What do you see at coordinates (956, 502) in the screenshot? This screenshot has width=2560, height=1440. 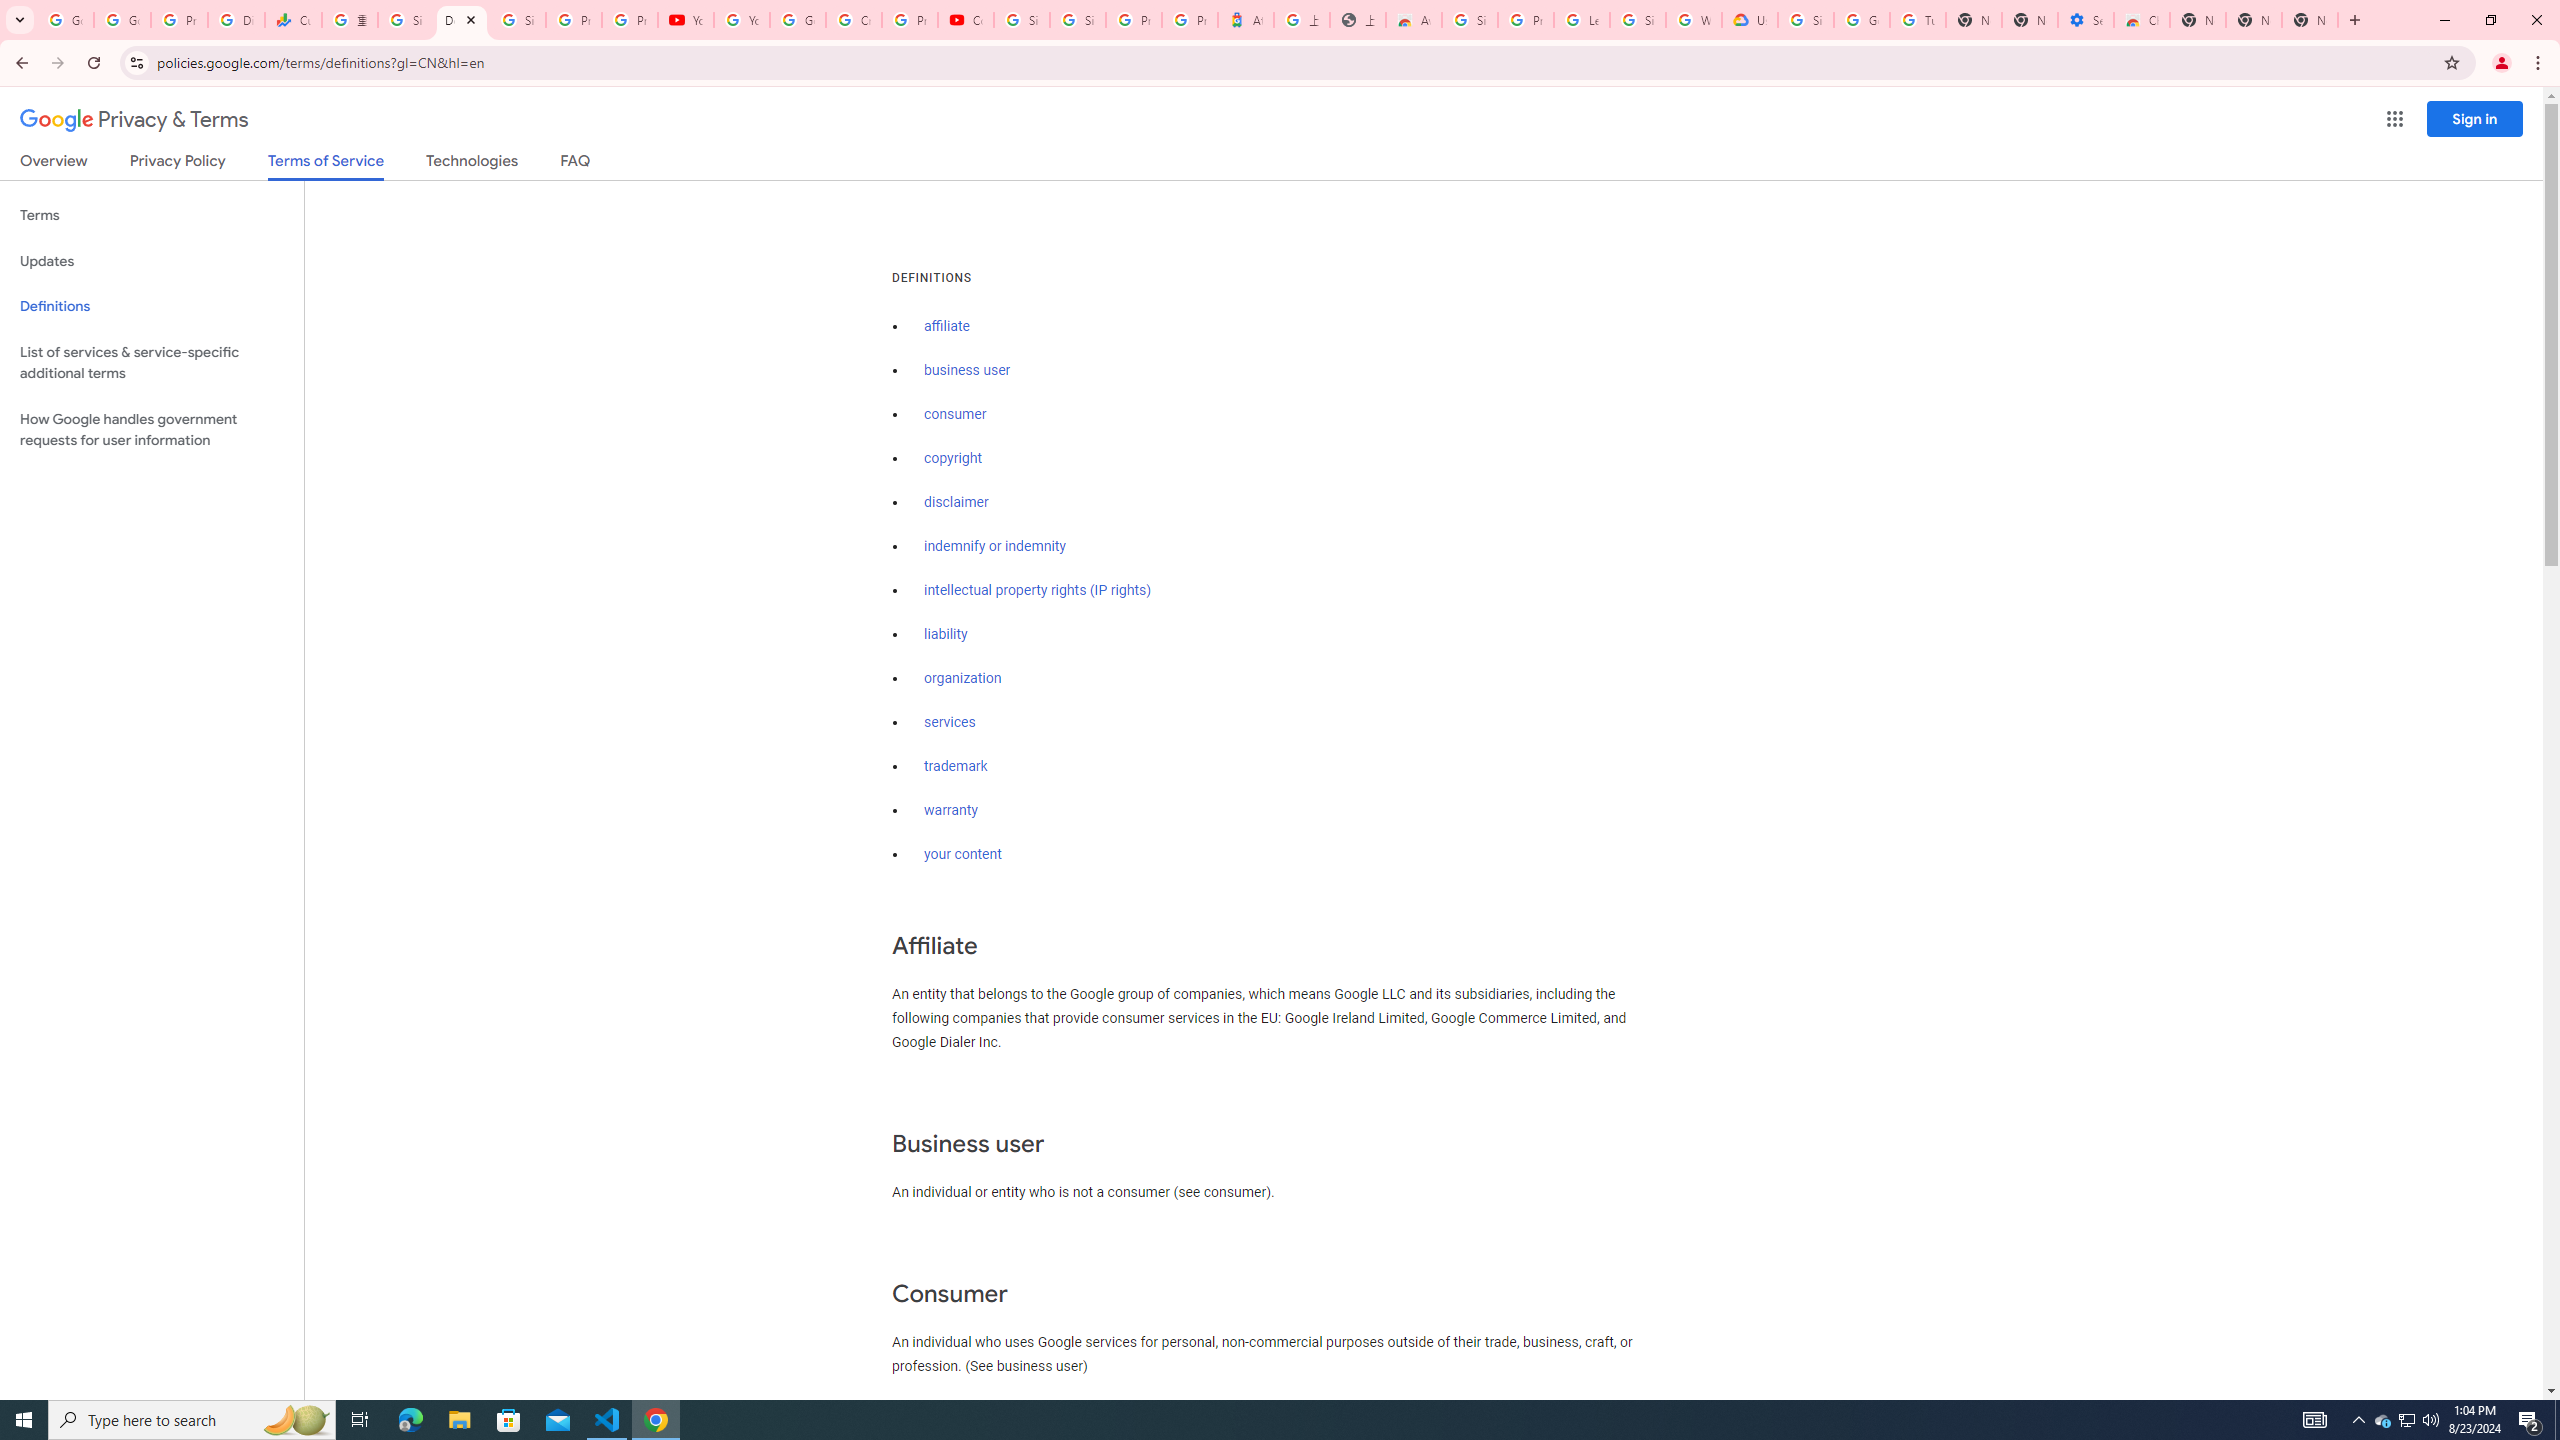 I see `disclaimer` at bounding box center [956, 502].